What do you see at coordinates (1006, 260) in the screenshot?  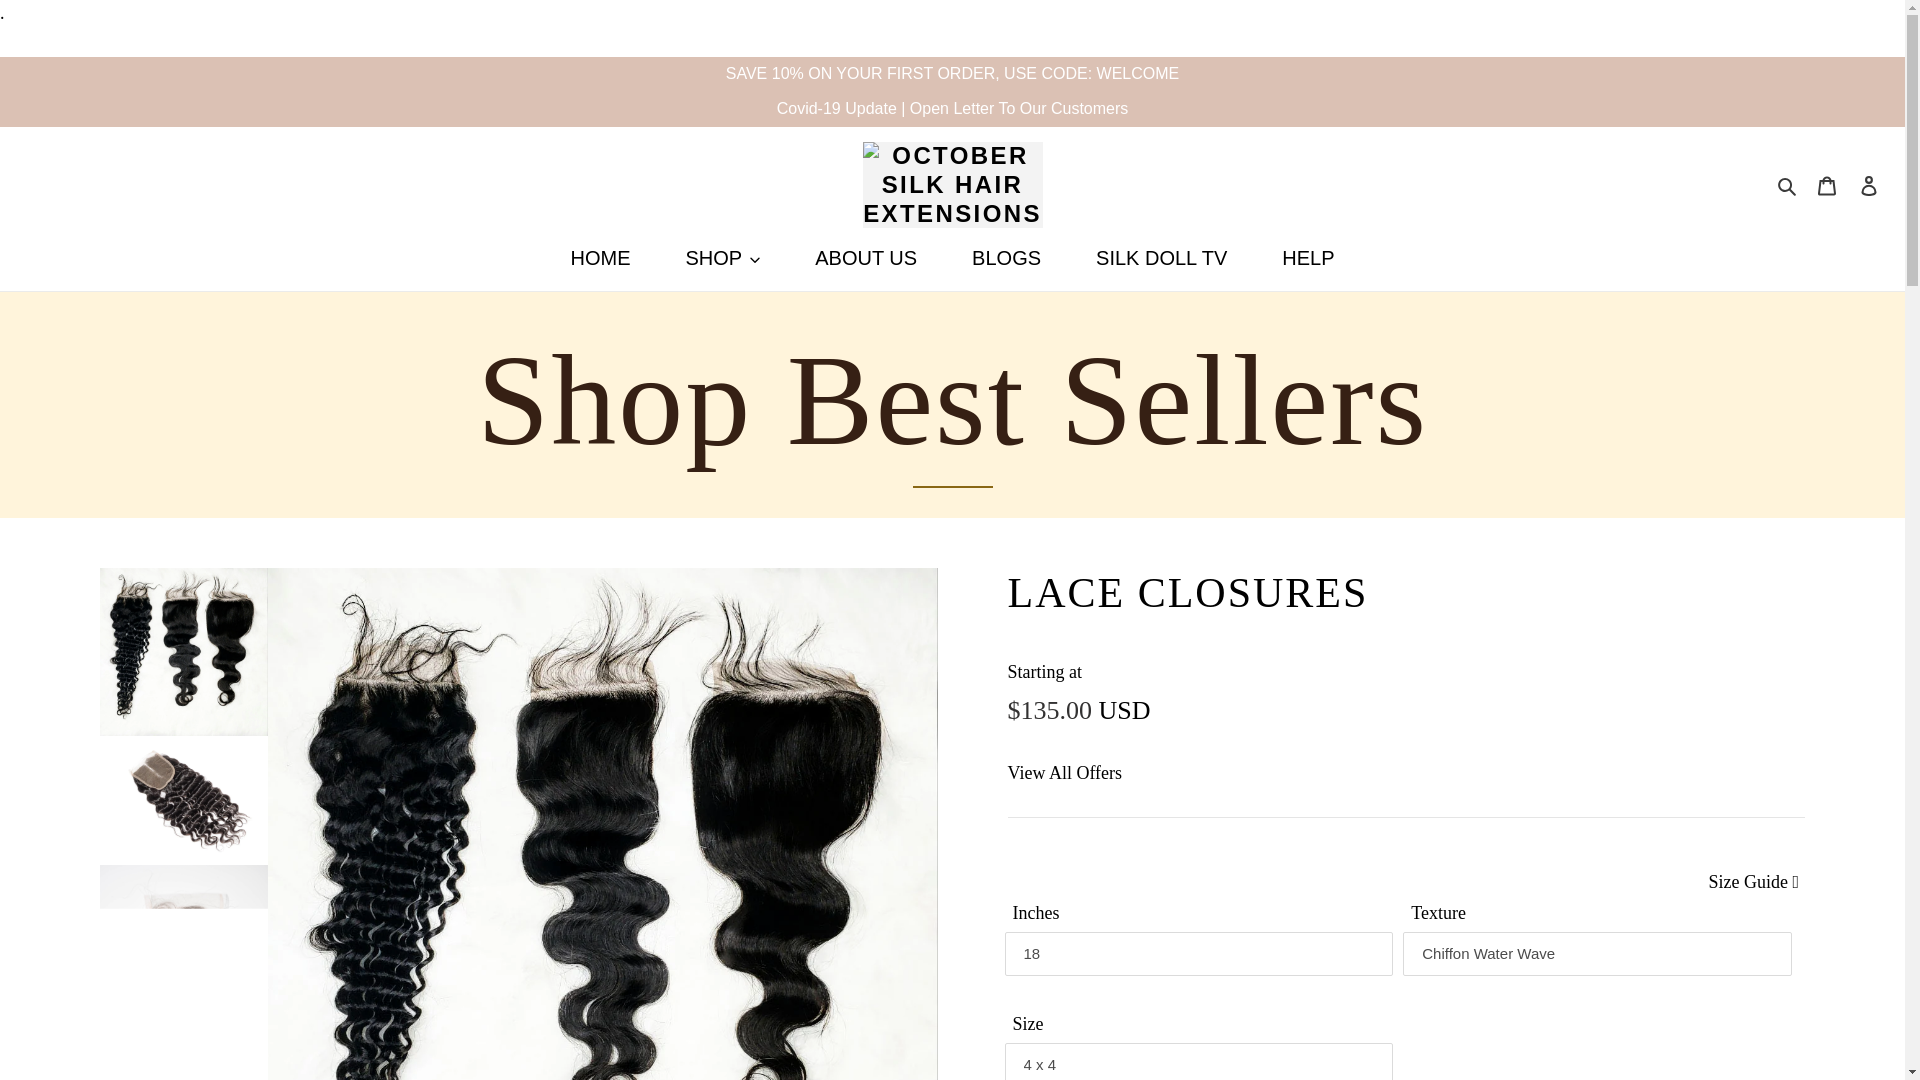 I see `BLOGS` at bounding box center [1006, 260].